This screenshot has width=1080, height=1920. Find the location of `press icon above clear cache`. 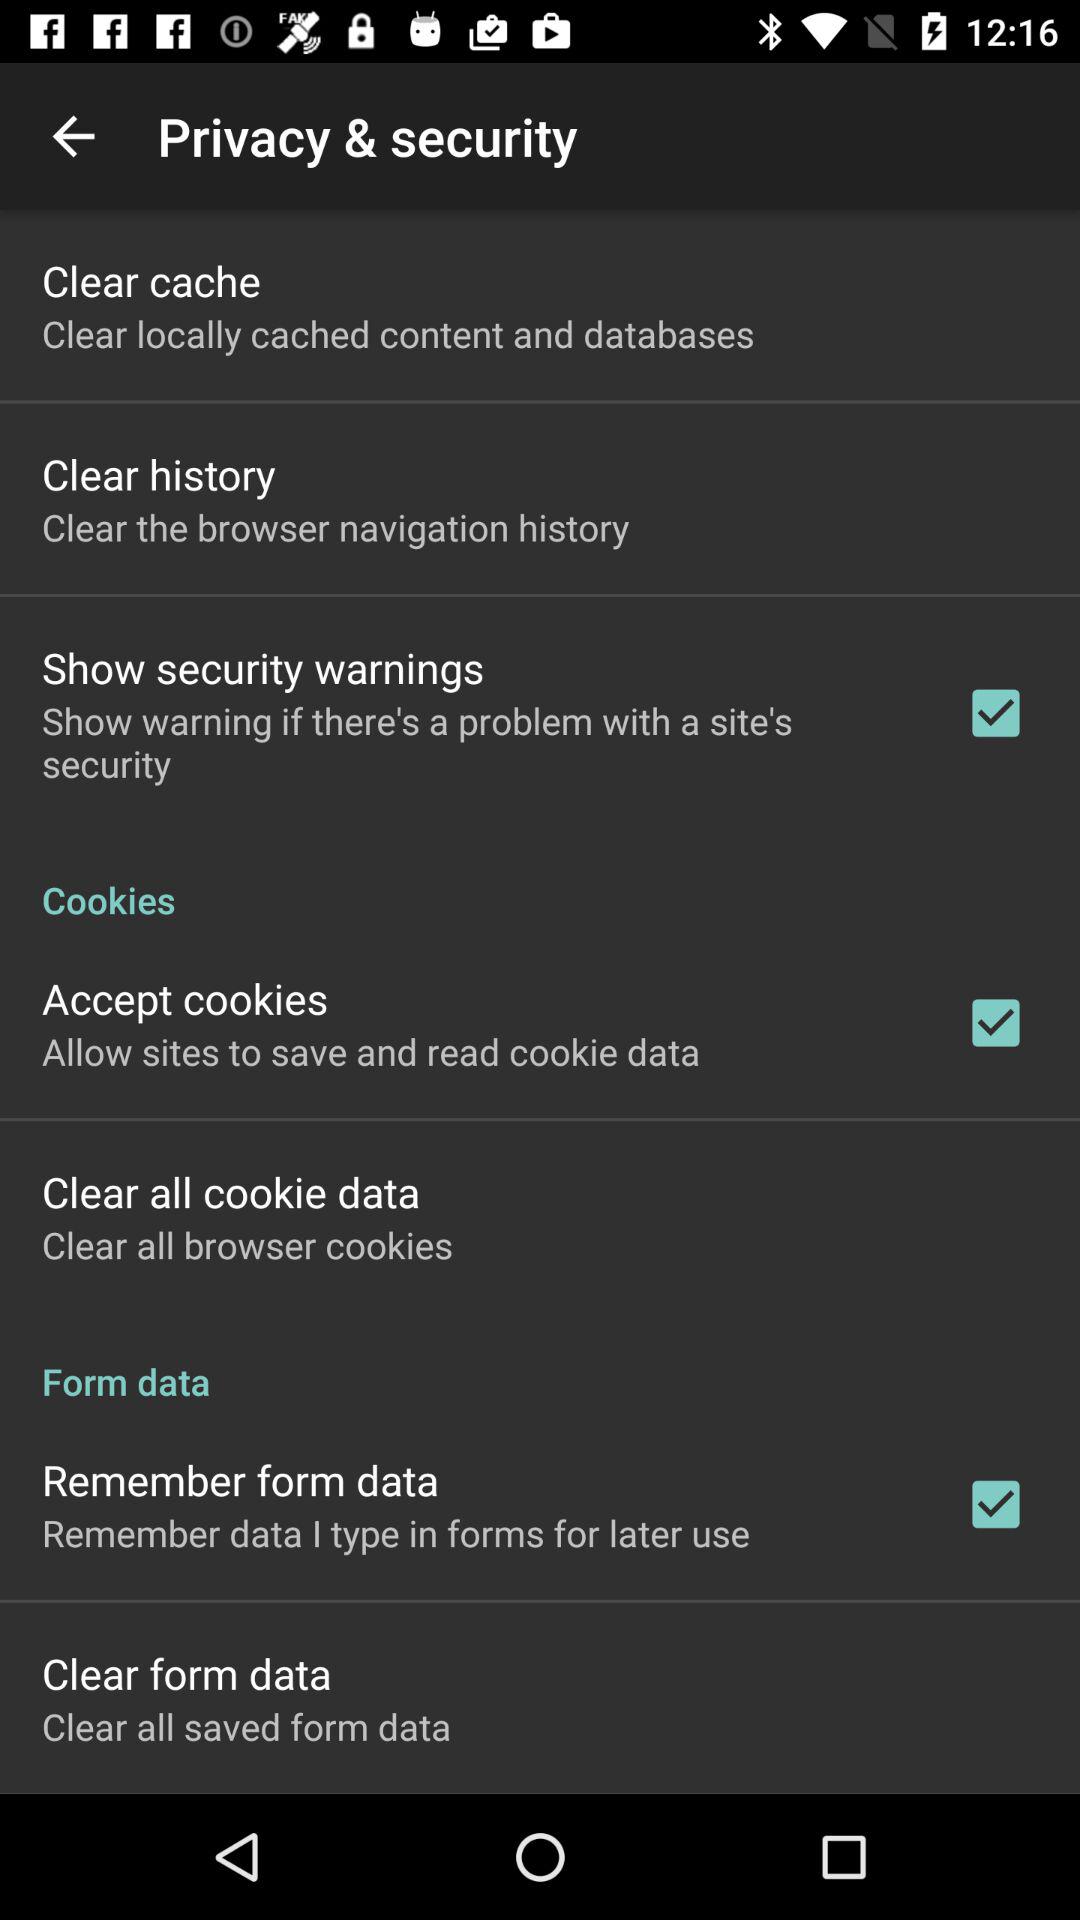

press icon above clear cache is located at coordinates (73, 136).